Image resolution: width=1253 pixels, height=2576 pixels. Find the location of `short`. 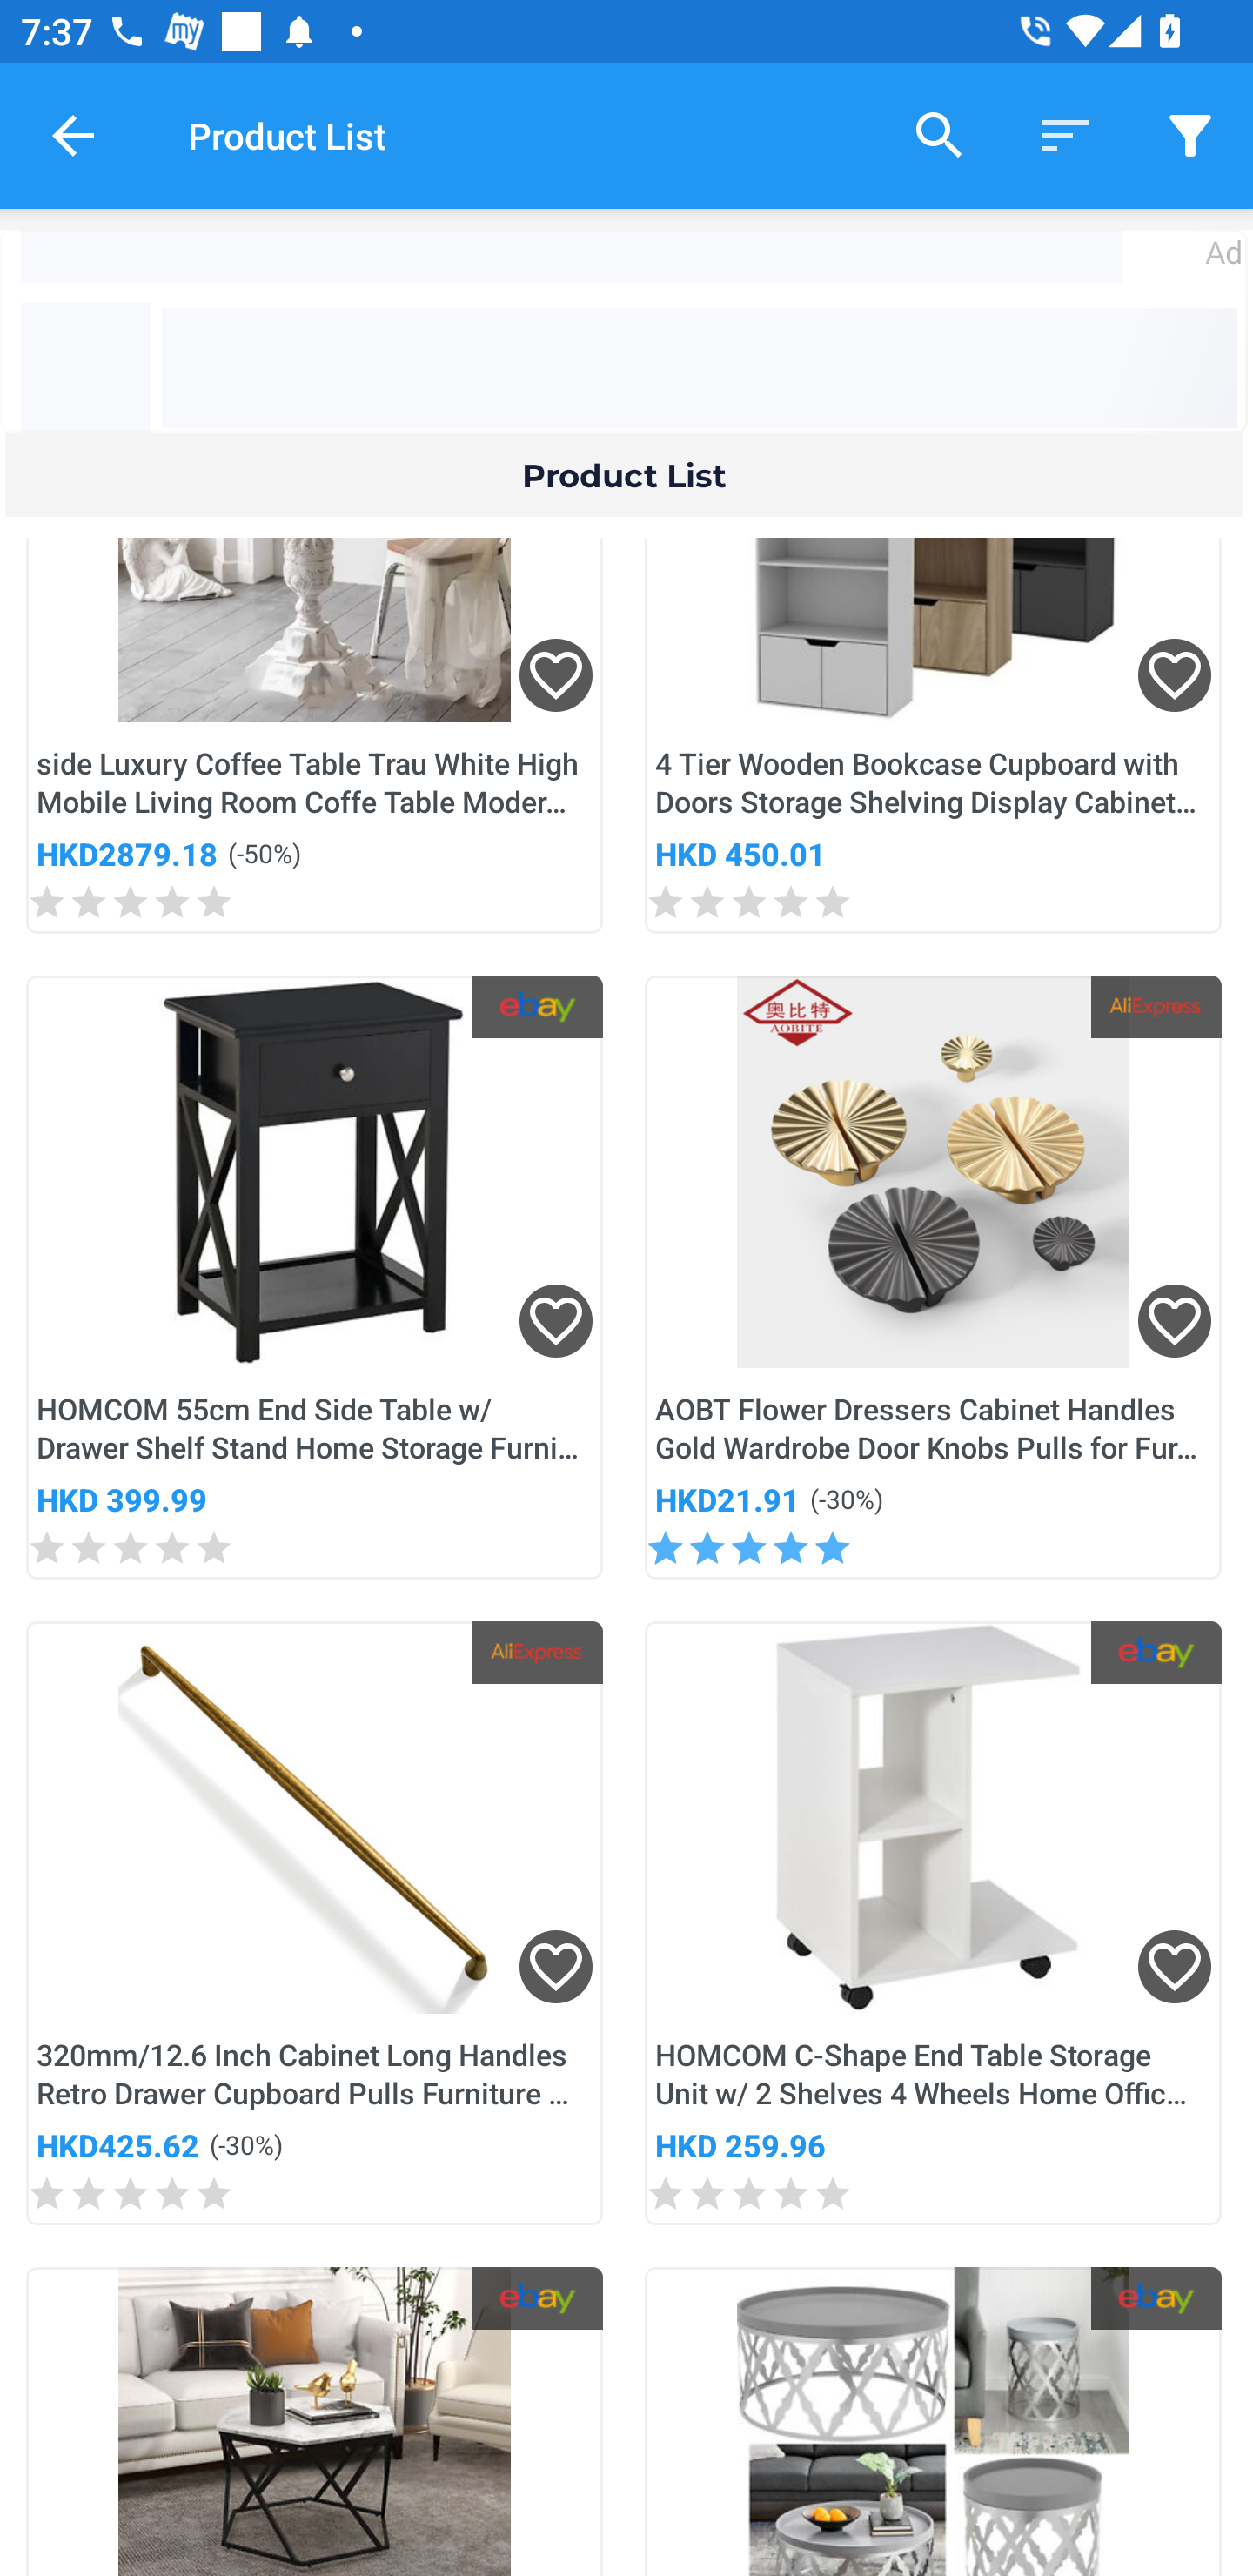

short is located at coordinates (1190, 134).